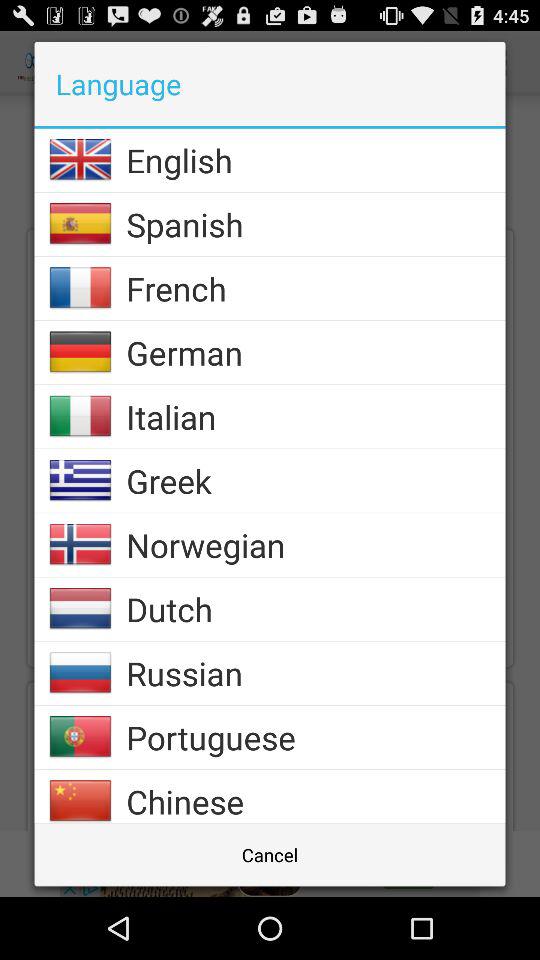  Describe the element at coordinates (316, 544) in the screenshot. I see `choose the norwegian item` at that location.